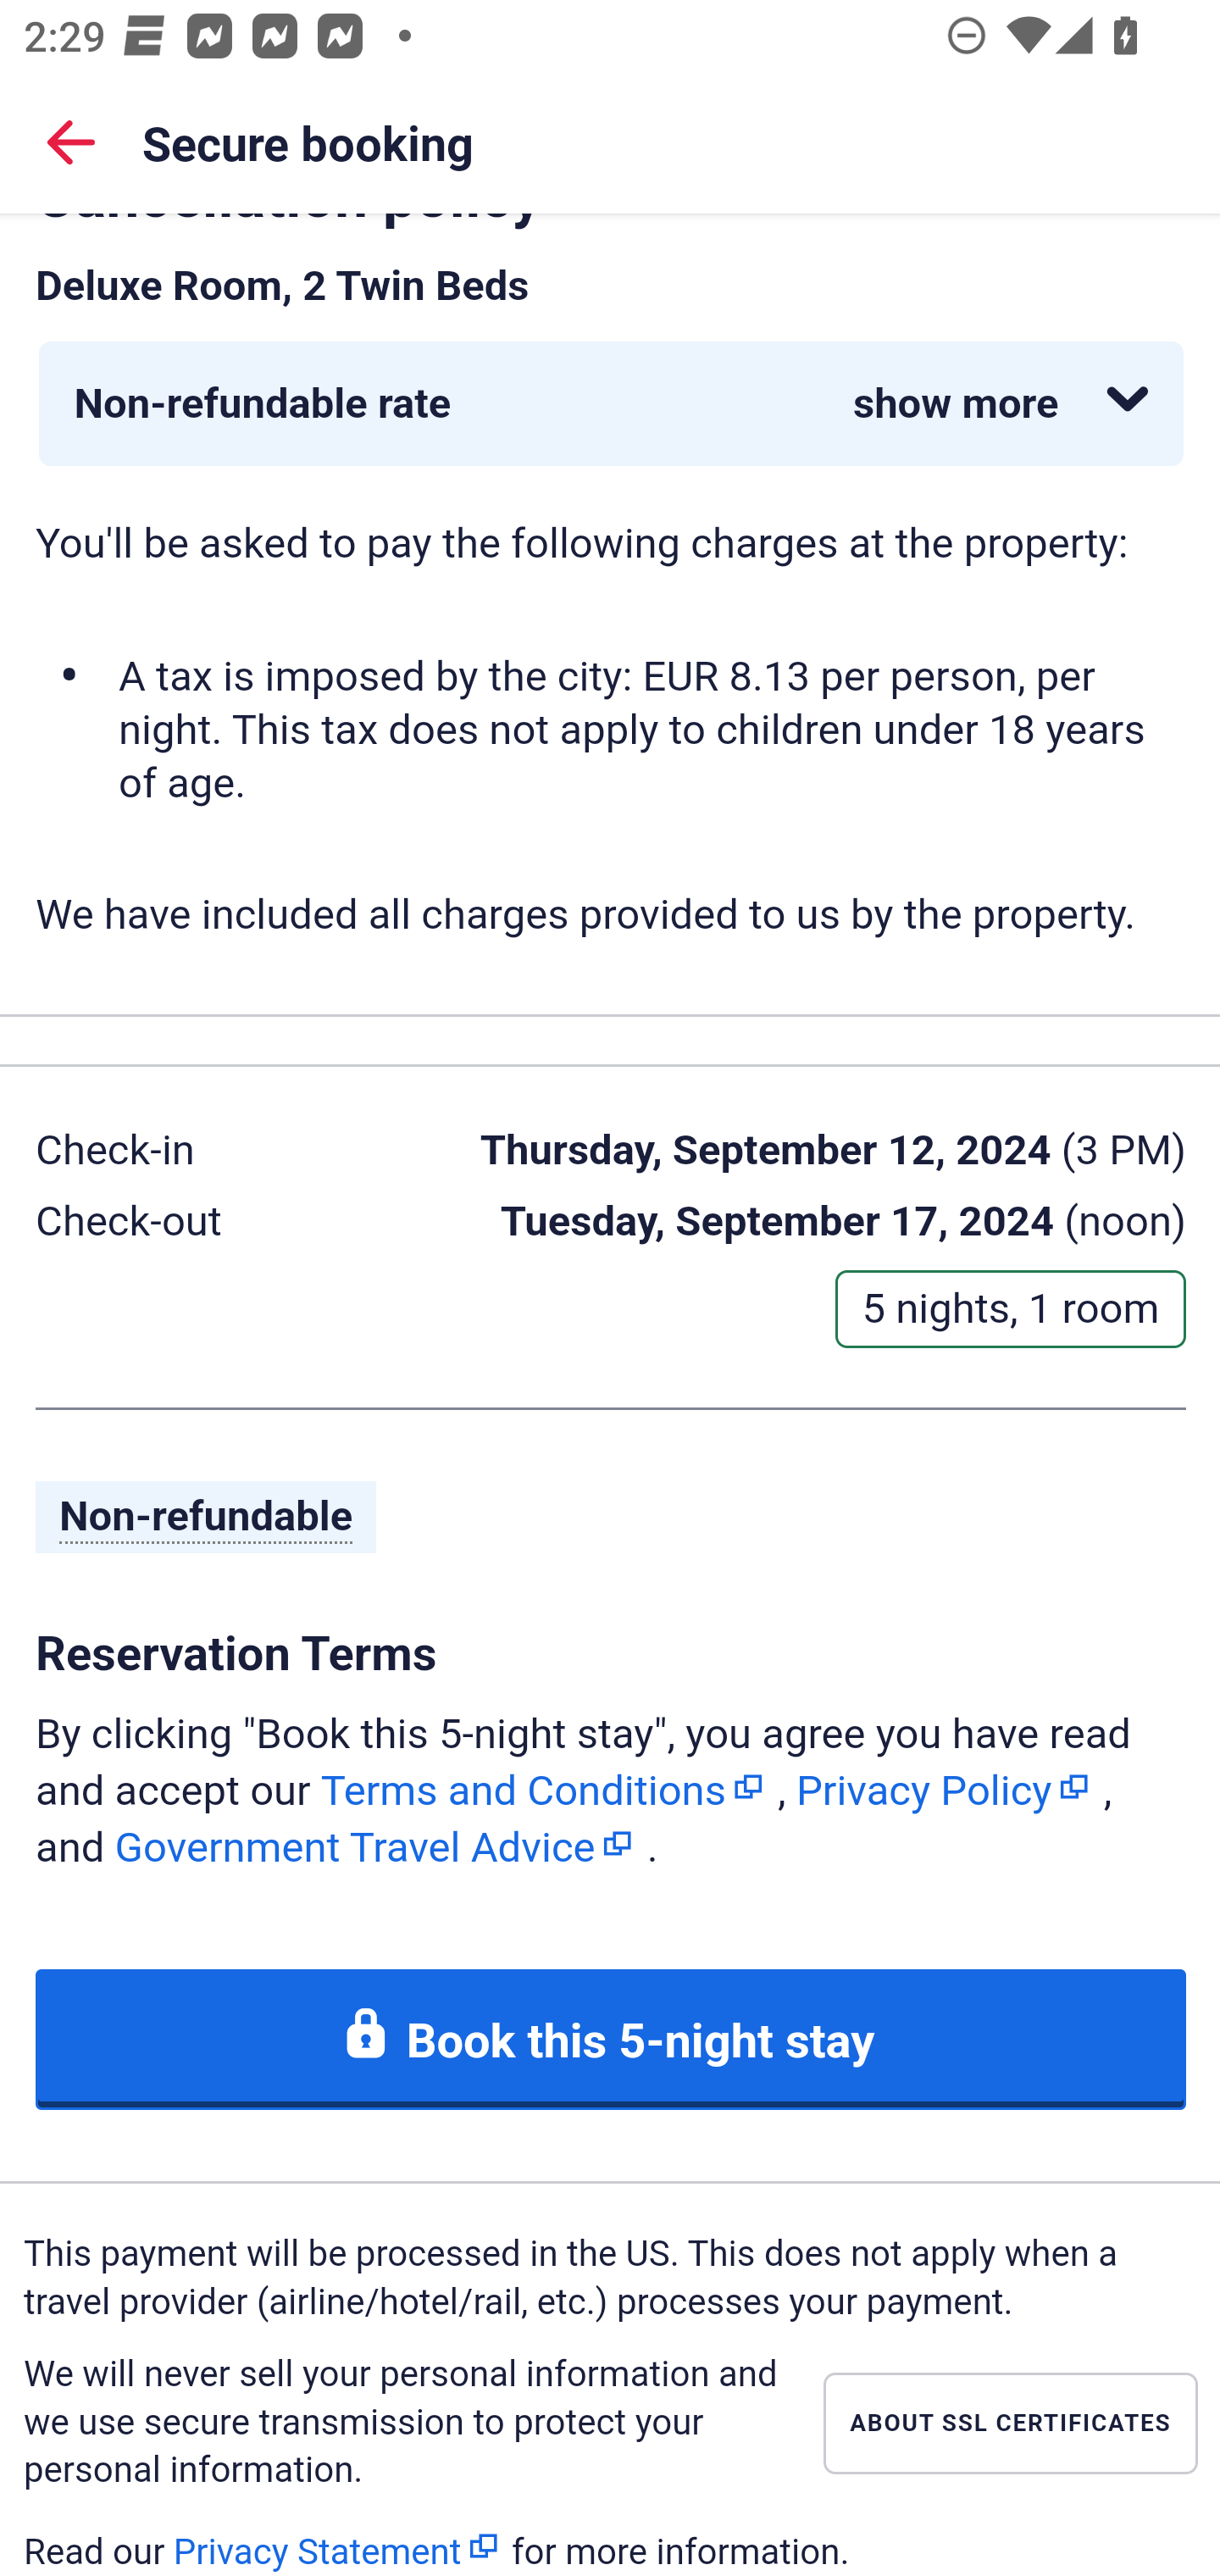  What do you see at coordinates (337, 2546) in the screenshot?
I see `Privacy Statement Privacy Statement ` at bounding box center [337, 2546].